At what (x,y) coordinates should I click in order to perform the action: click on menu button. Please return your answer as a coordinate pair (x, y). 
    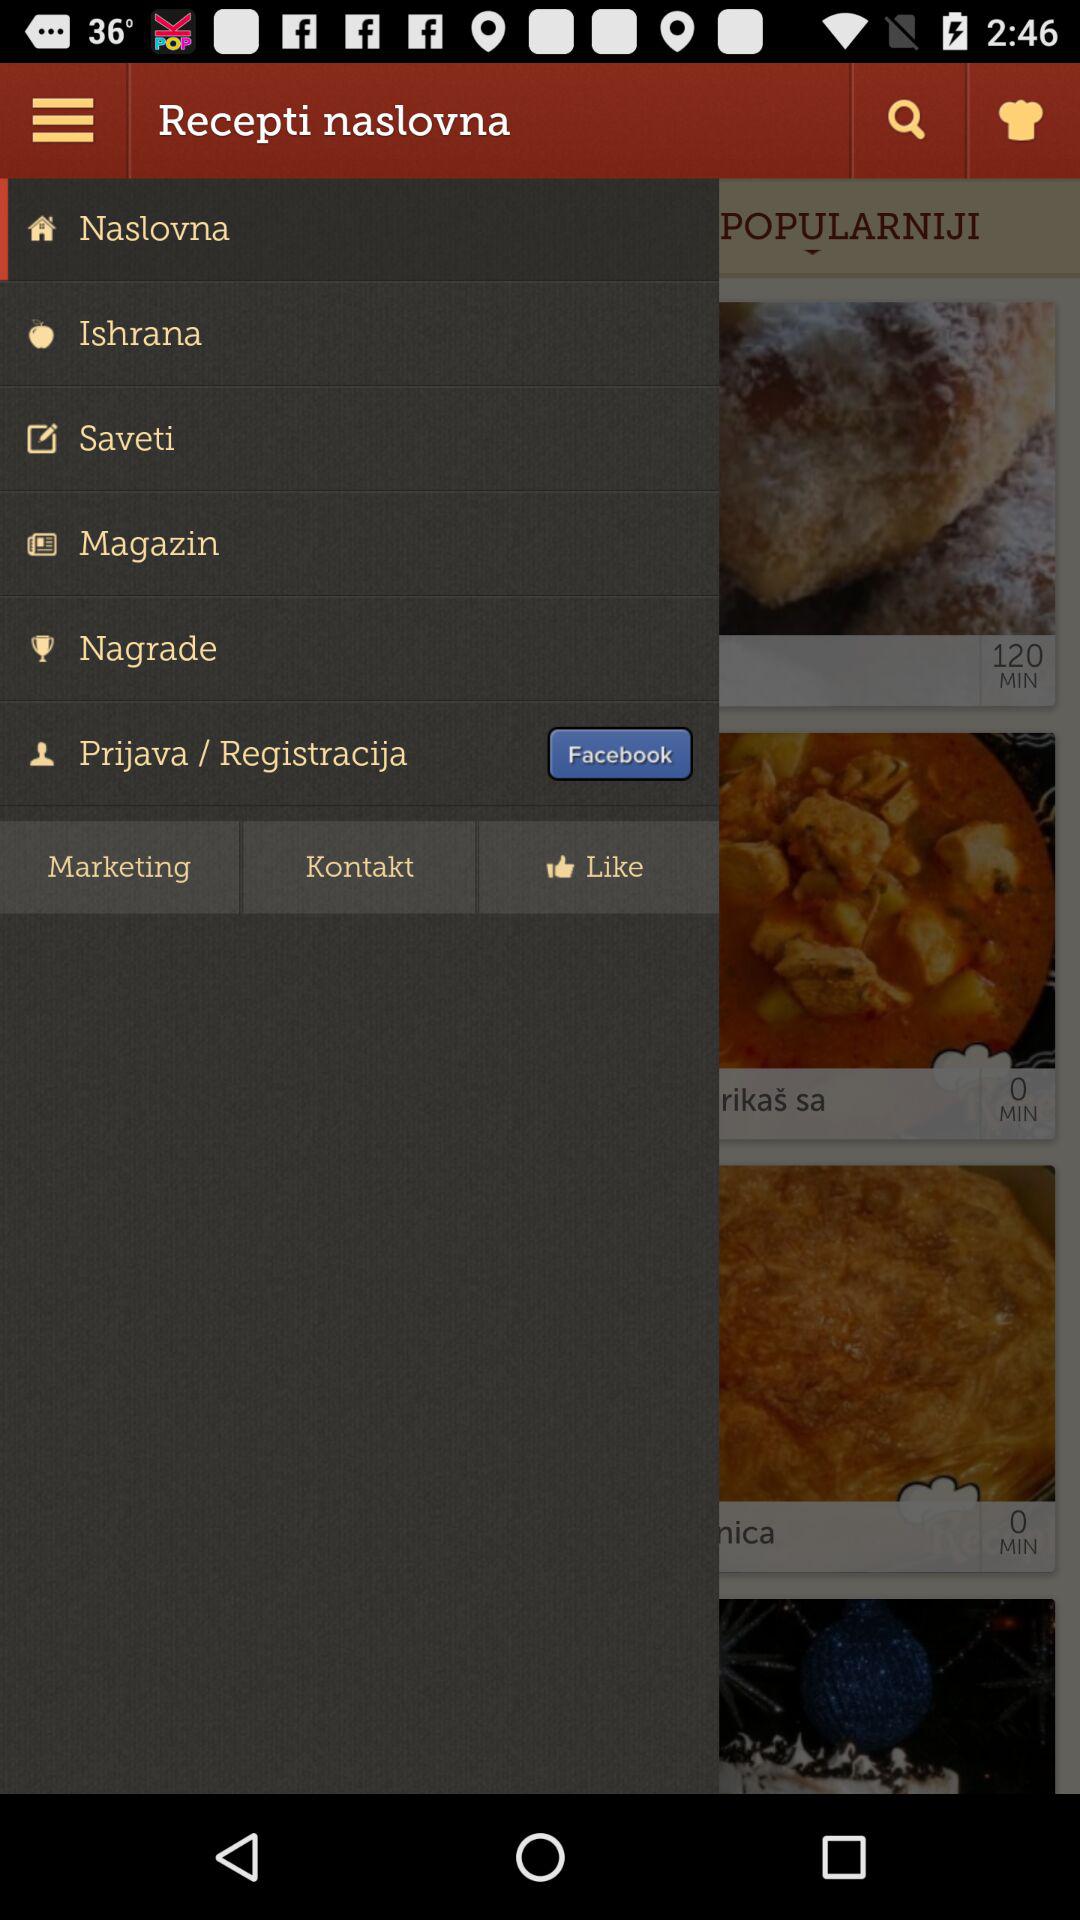
    Looking at the image, I should click on (66, 120).